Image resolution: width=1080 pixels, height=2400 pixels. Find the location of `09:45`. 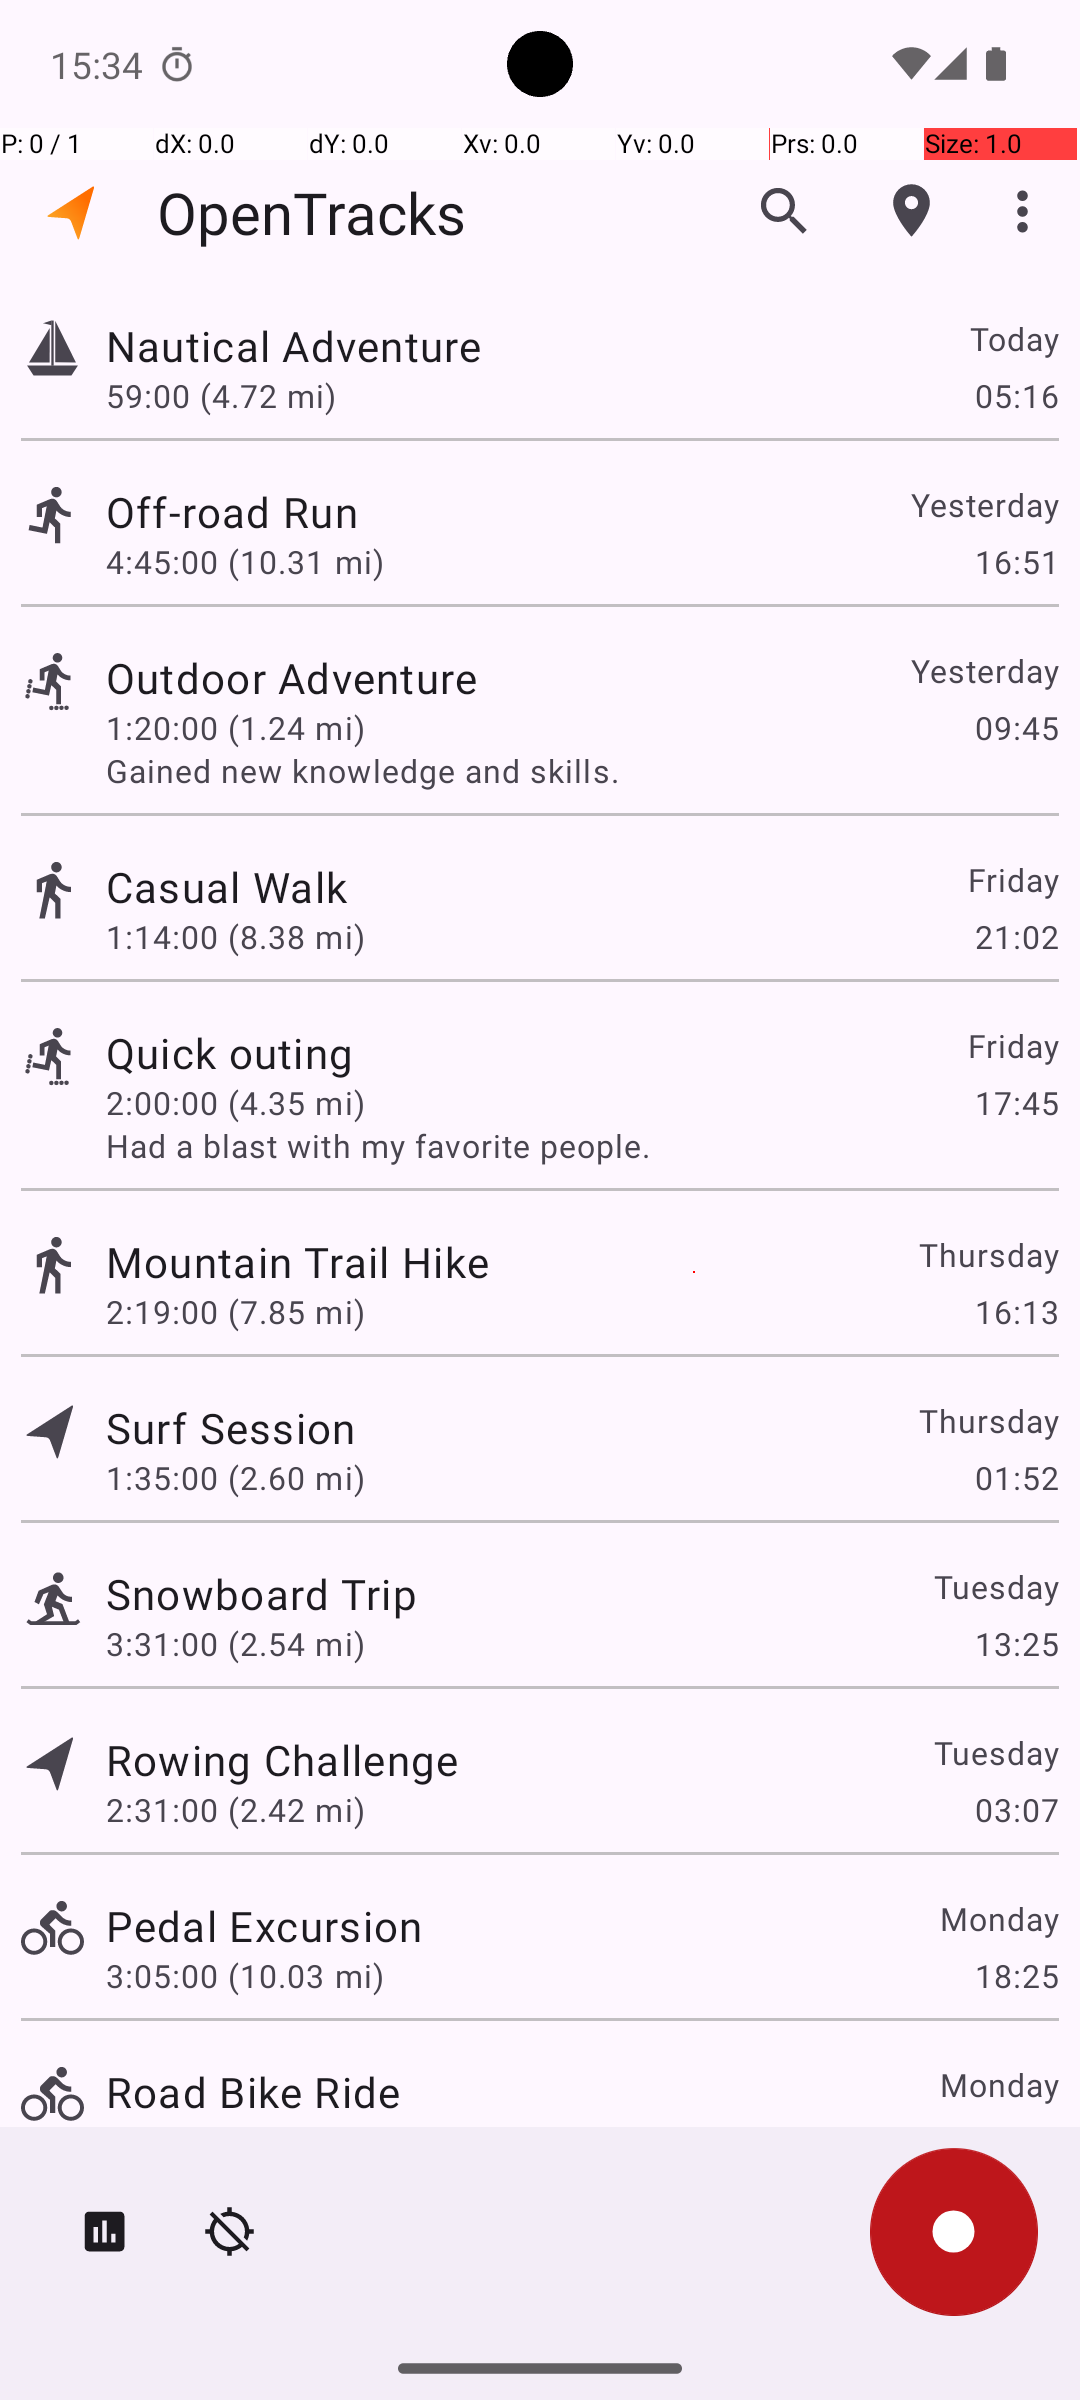

09:45 is located at coordinates (1016, 728).